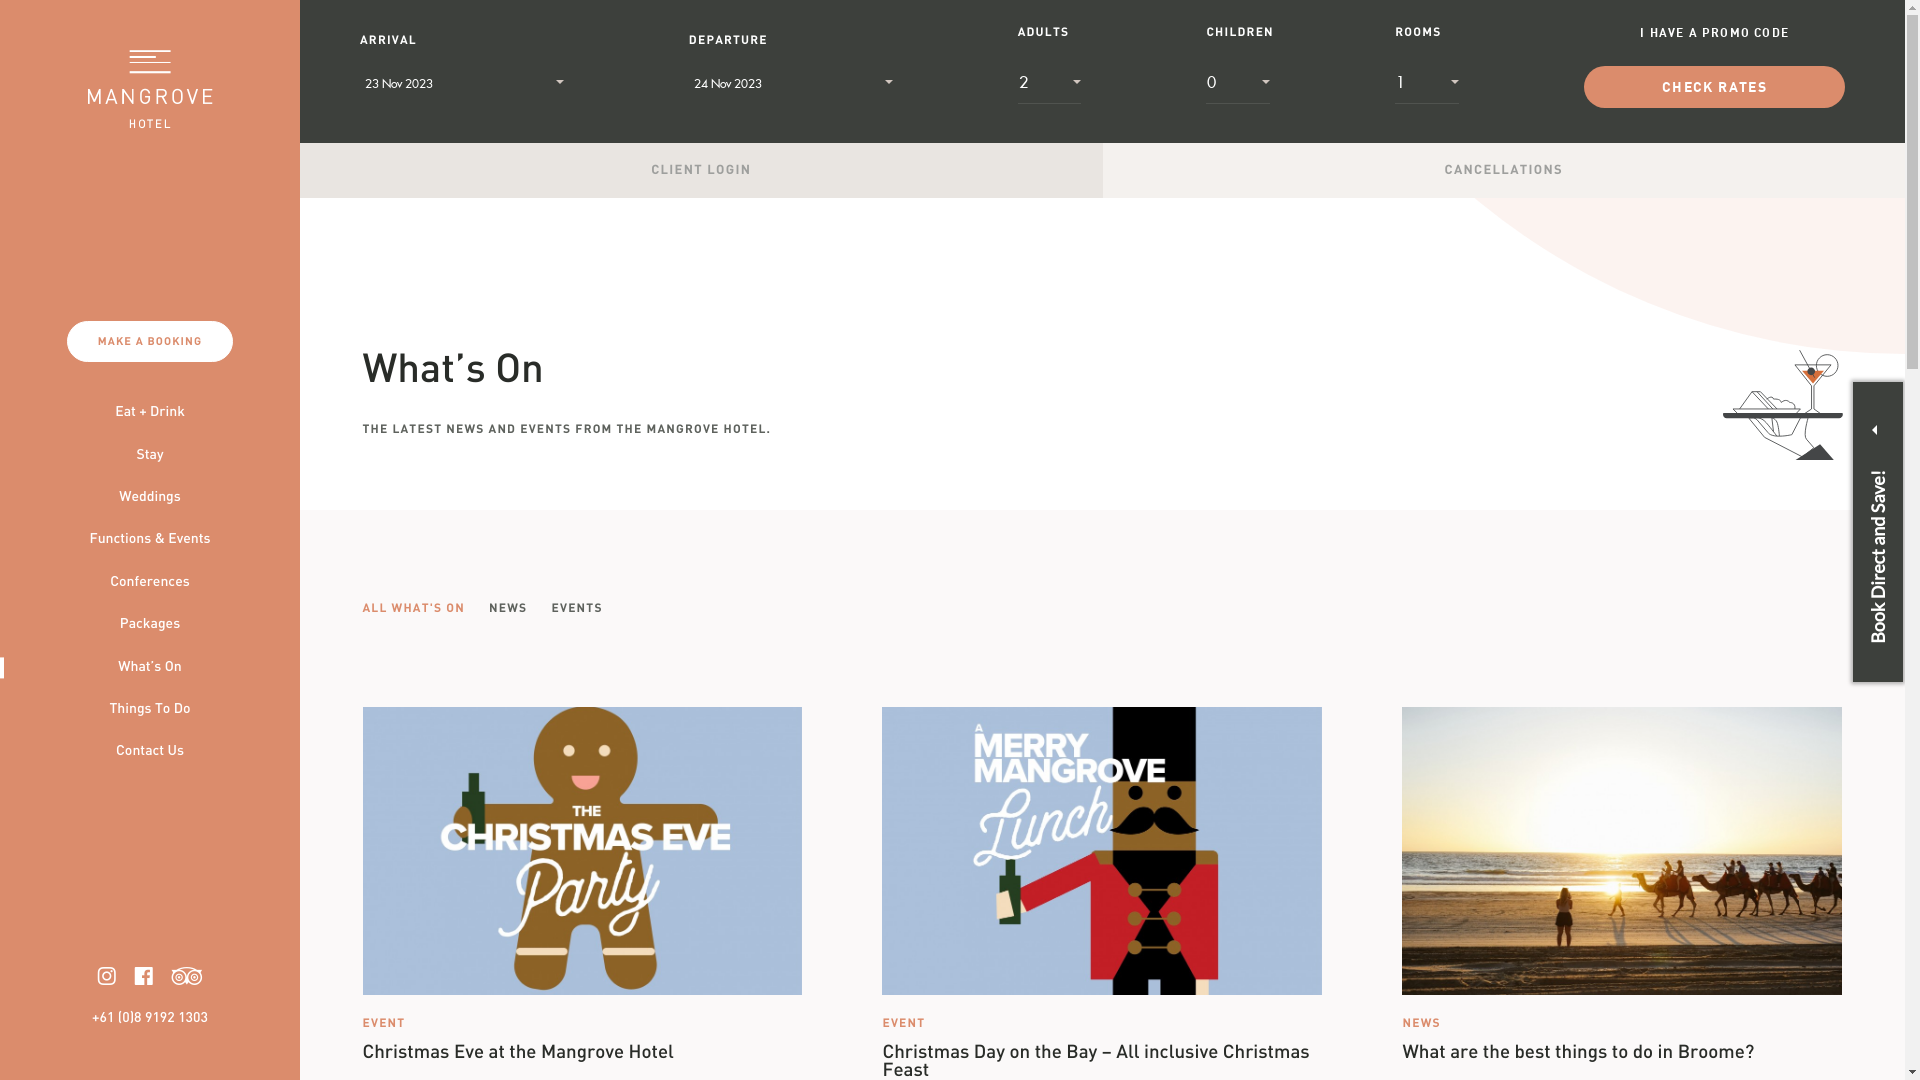 This screenshot has width=1920, height=1080. What do you see at coordinates (702, 170) in the screenshot?
I see `CLIENT LOGIN` at bounding box center [702, 170].